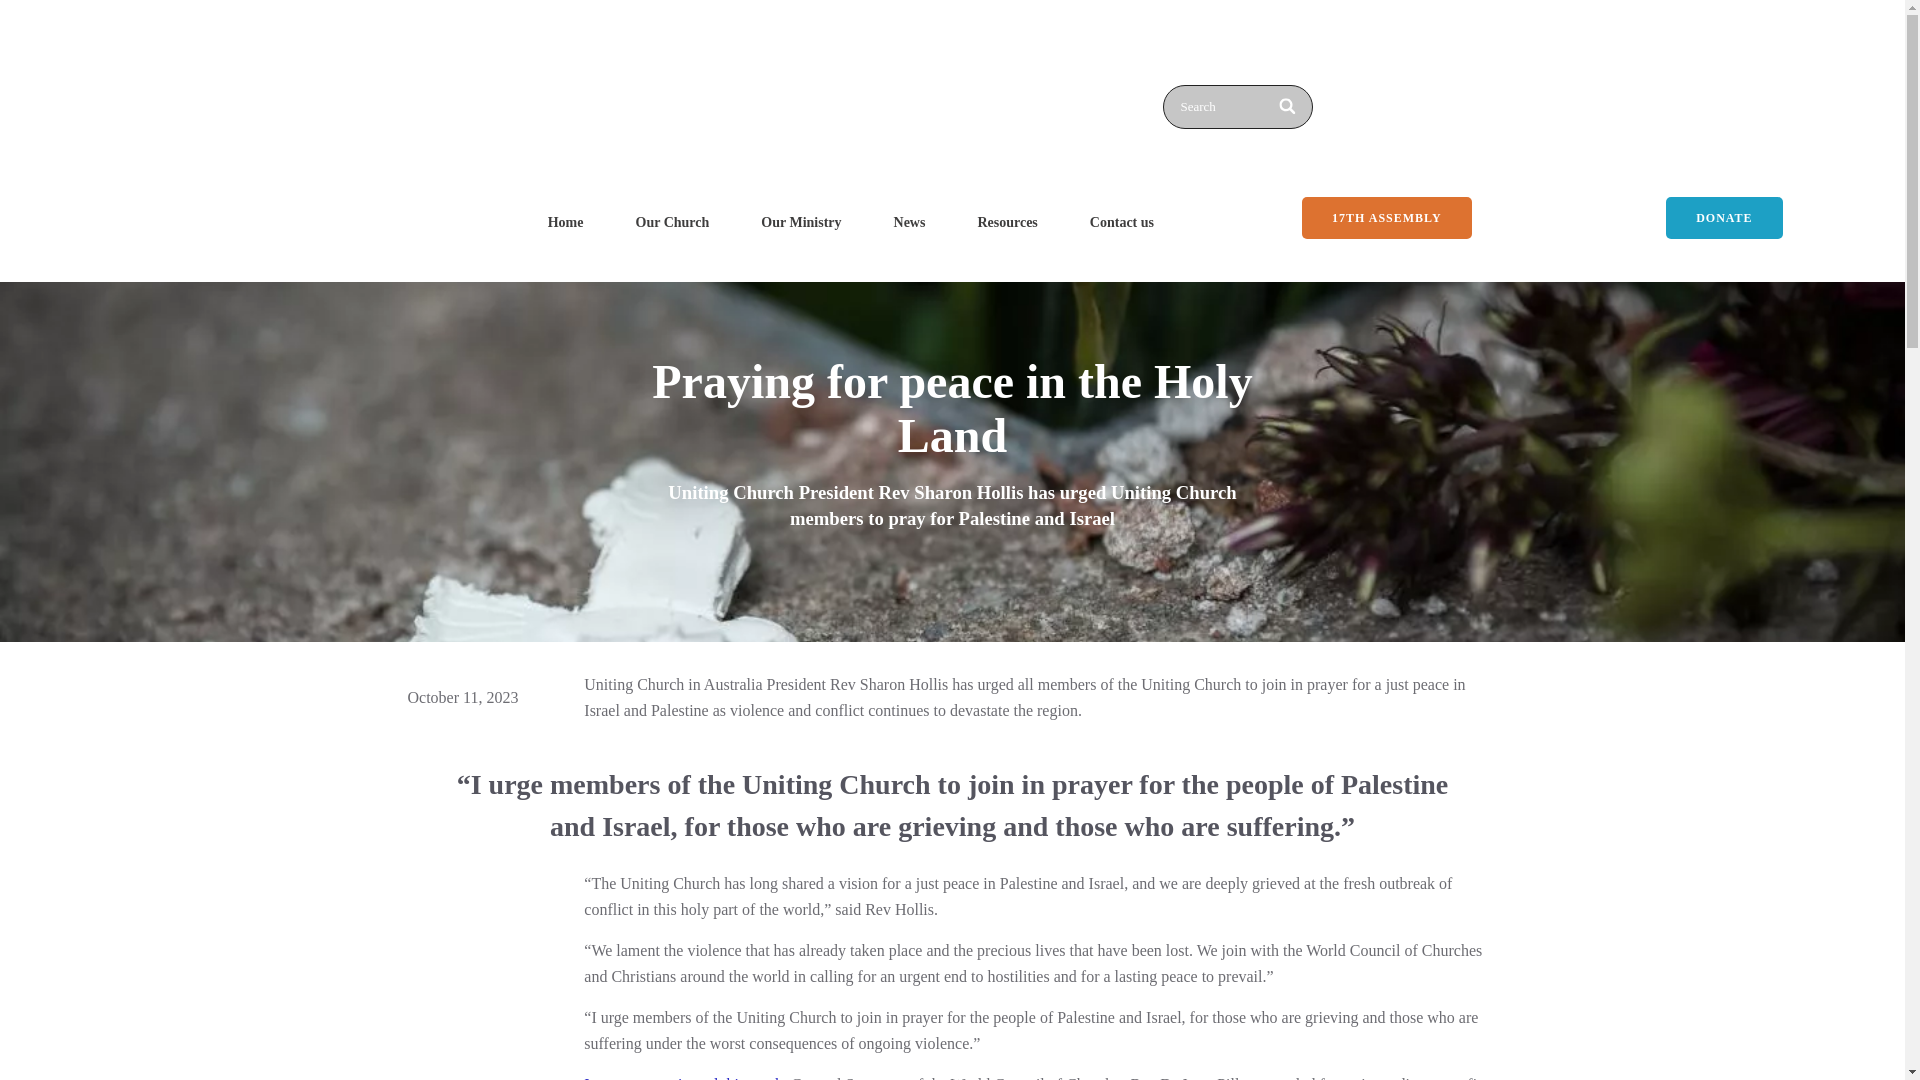 The height and width of the screenshot is (1080, 1920). Describe the element at coordinates (672, 222) in the screenshot. I see `Our Church` at that location.